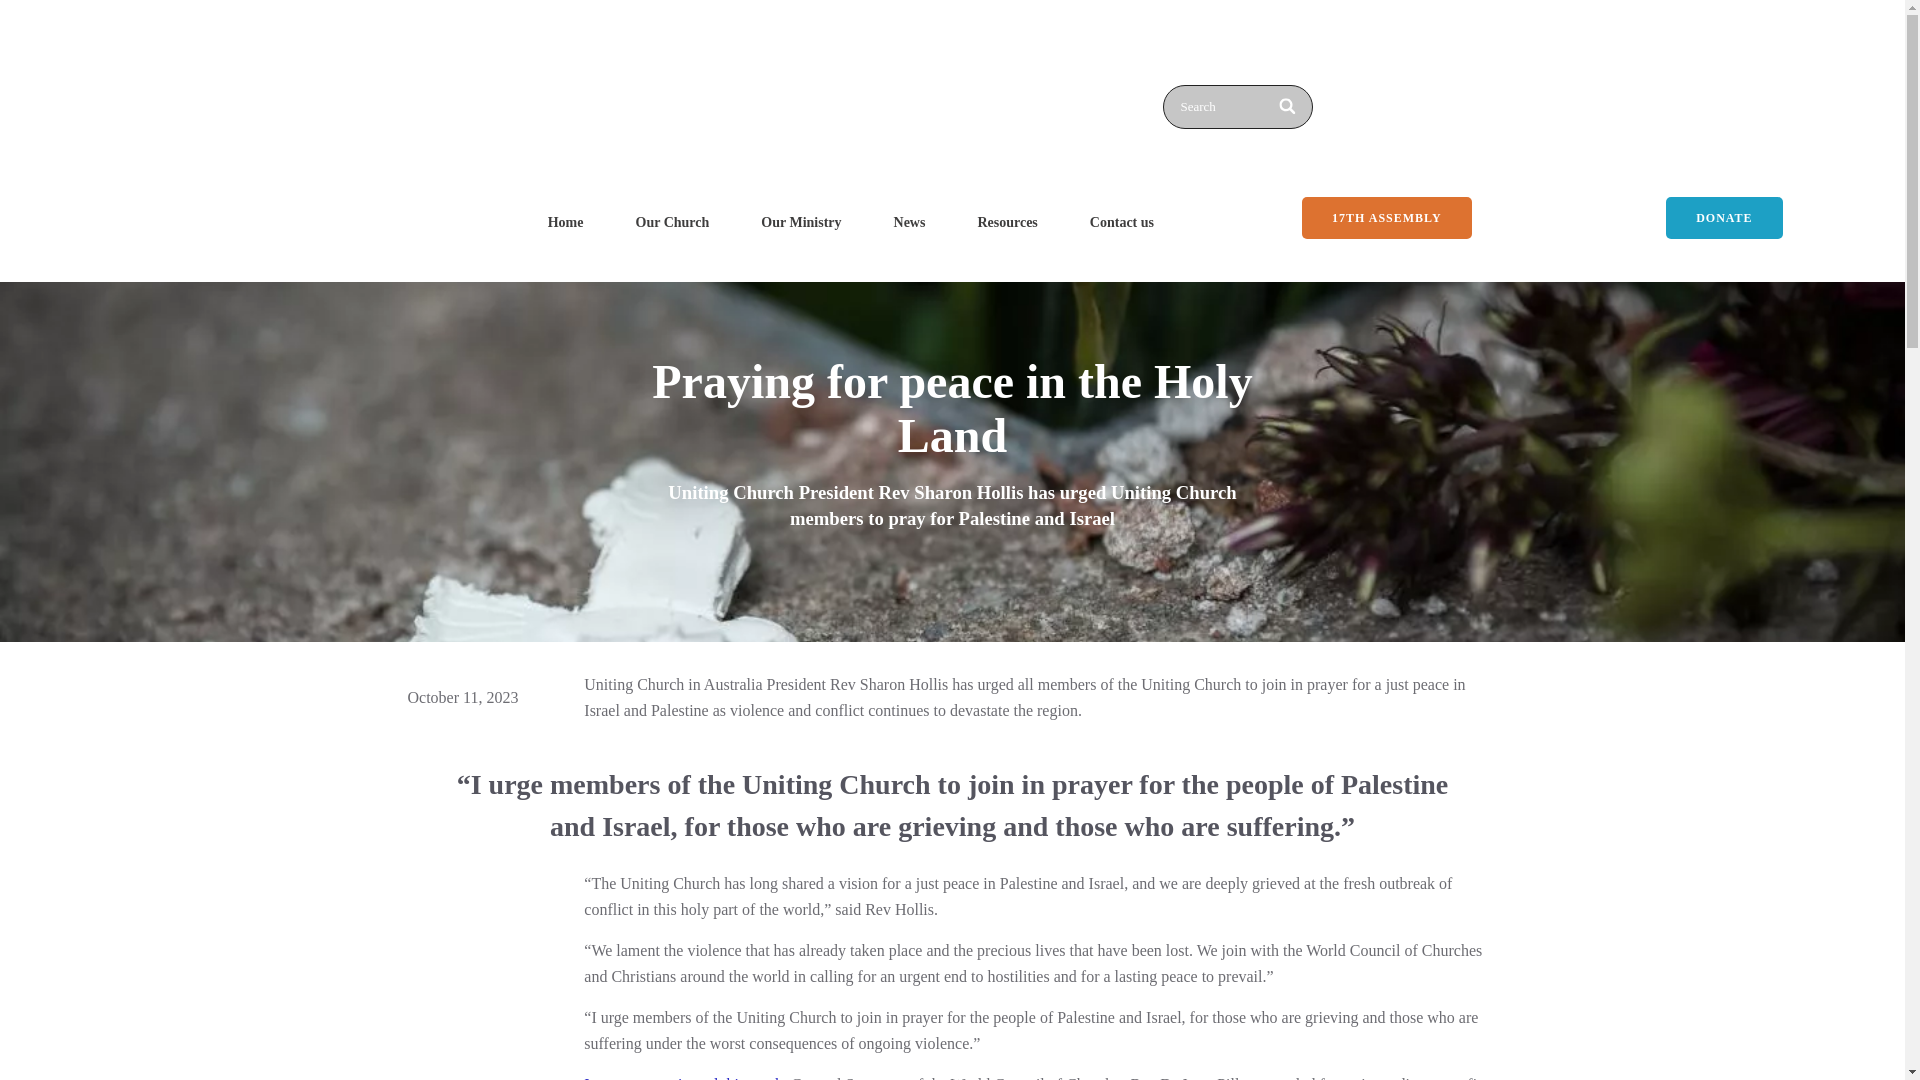 The height and width of the screenshot is (1080, 1920). Describe the element at coordinates (672, 222) in the screenshot. I see `Our Church` at that location.